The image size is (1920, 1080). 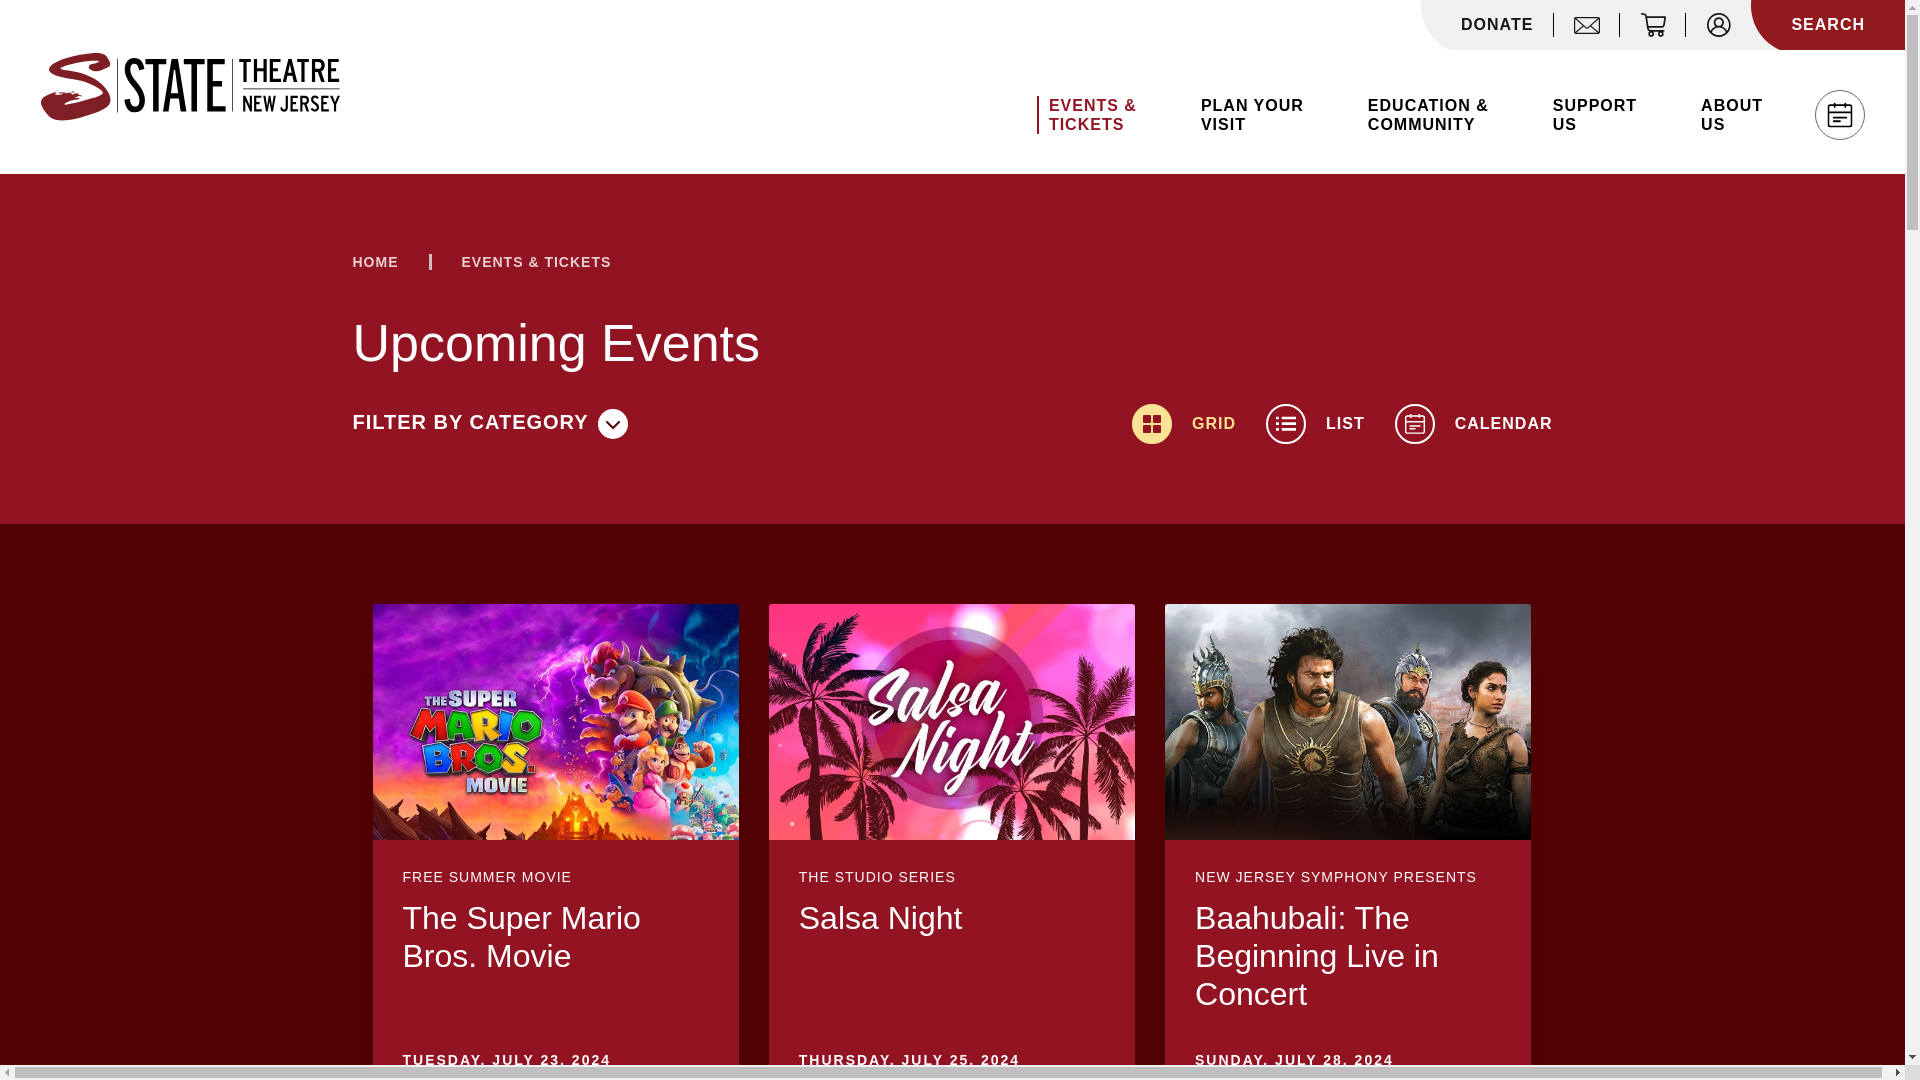 What do you see at coordinates (952, 722) in the screenshot?
I see `More Info for Salsa Night` at bounding box center [952, 722].